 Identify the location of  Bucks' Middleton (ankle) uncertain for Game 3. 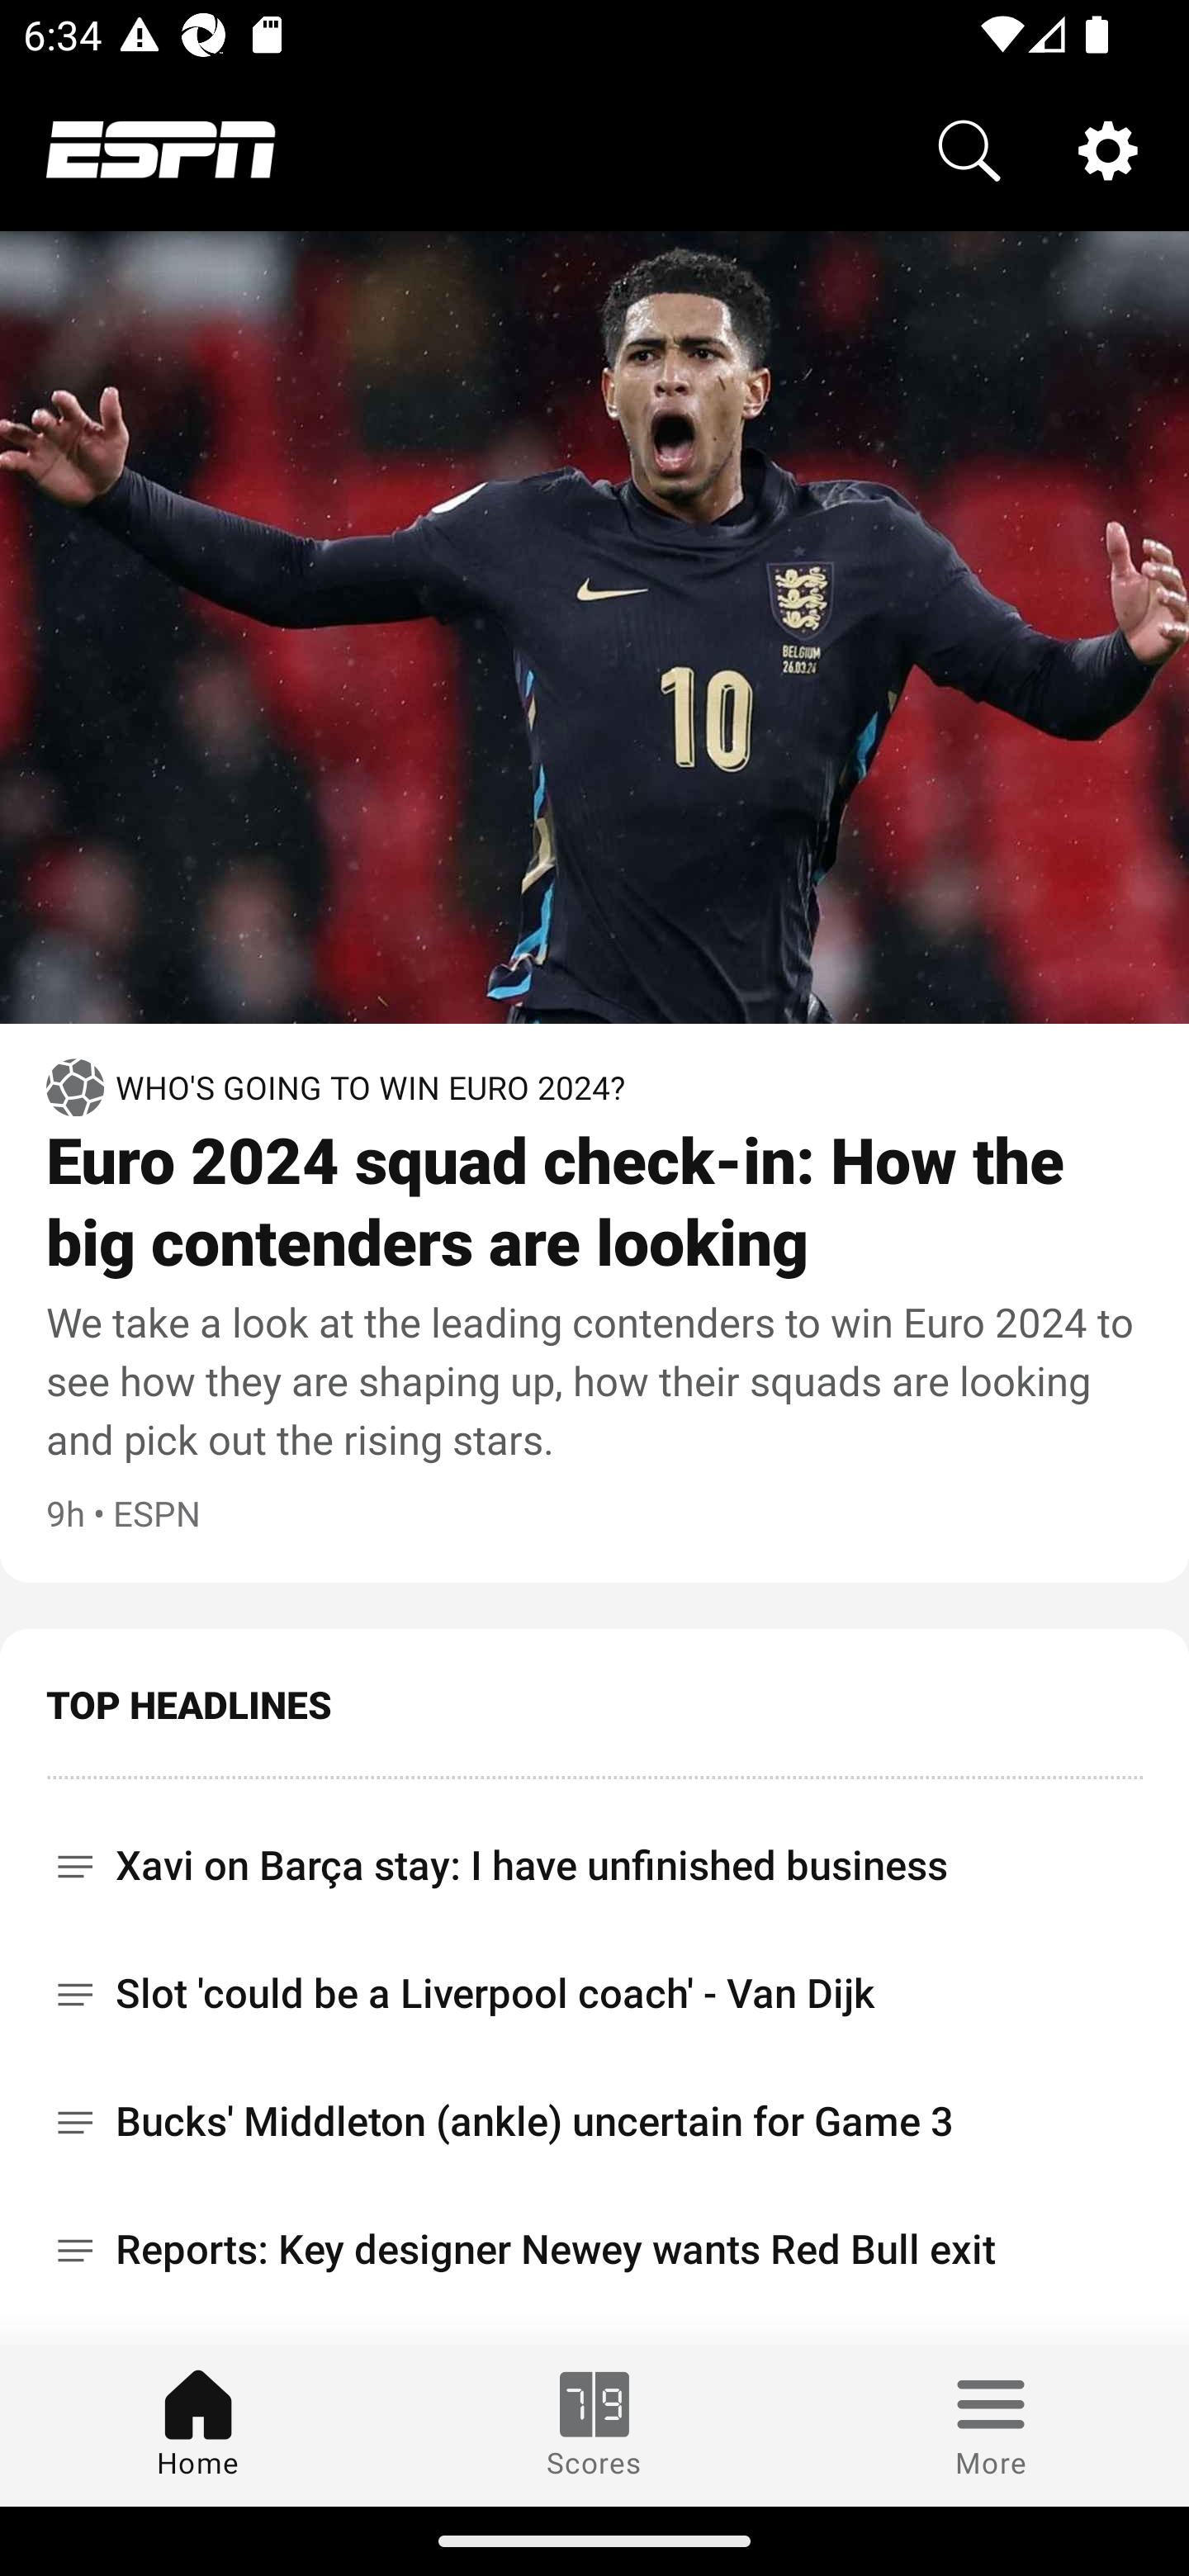
(594, 2122).